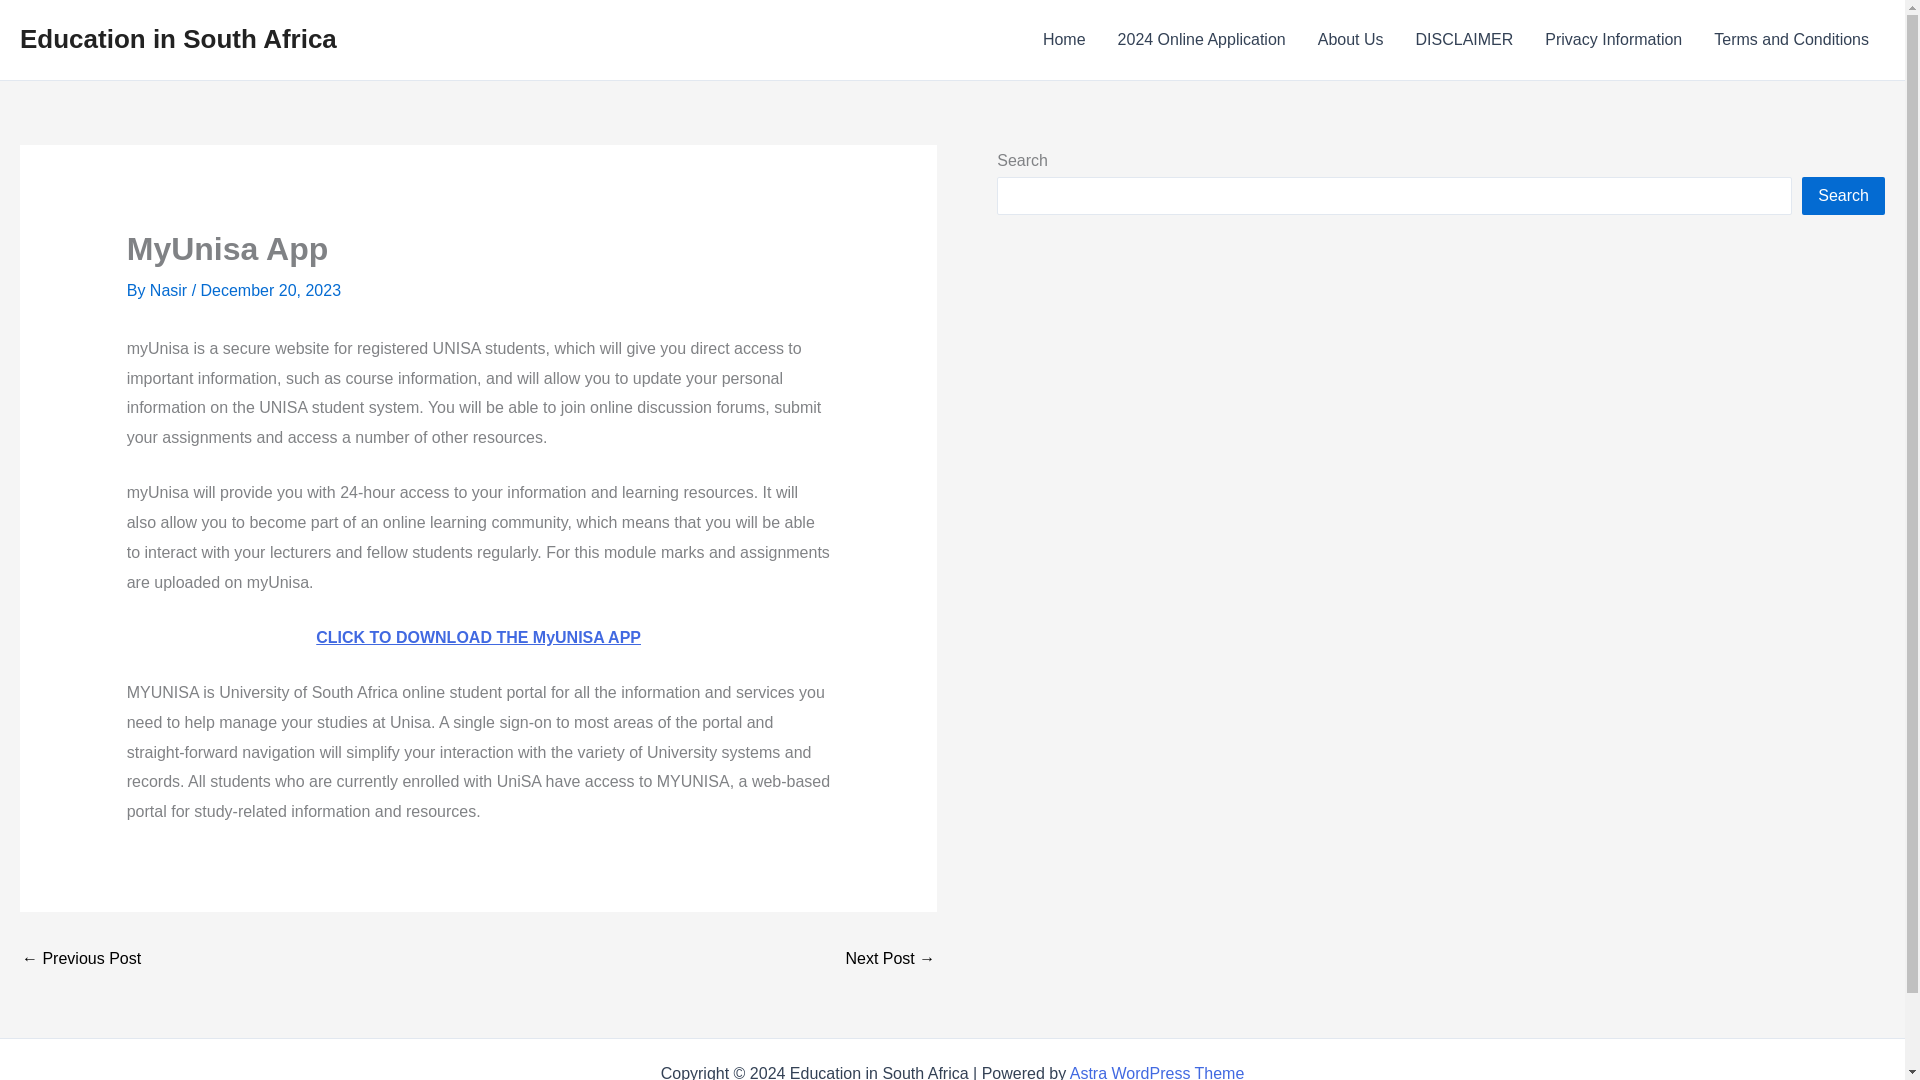 The width and height of the screenshot is (1920, 1080). I want to click on 2024 Online Application, so click(1202, 40).